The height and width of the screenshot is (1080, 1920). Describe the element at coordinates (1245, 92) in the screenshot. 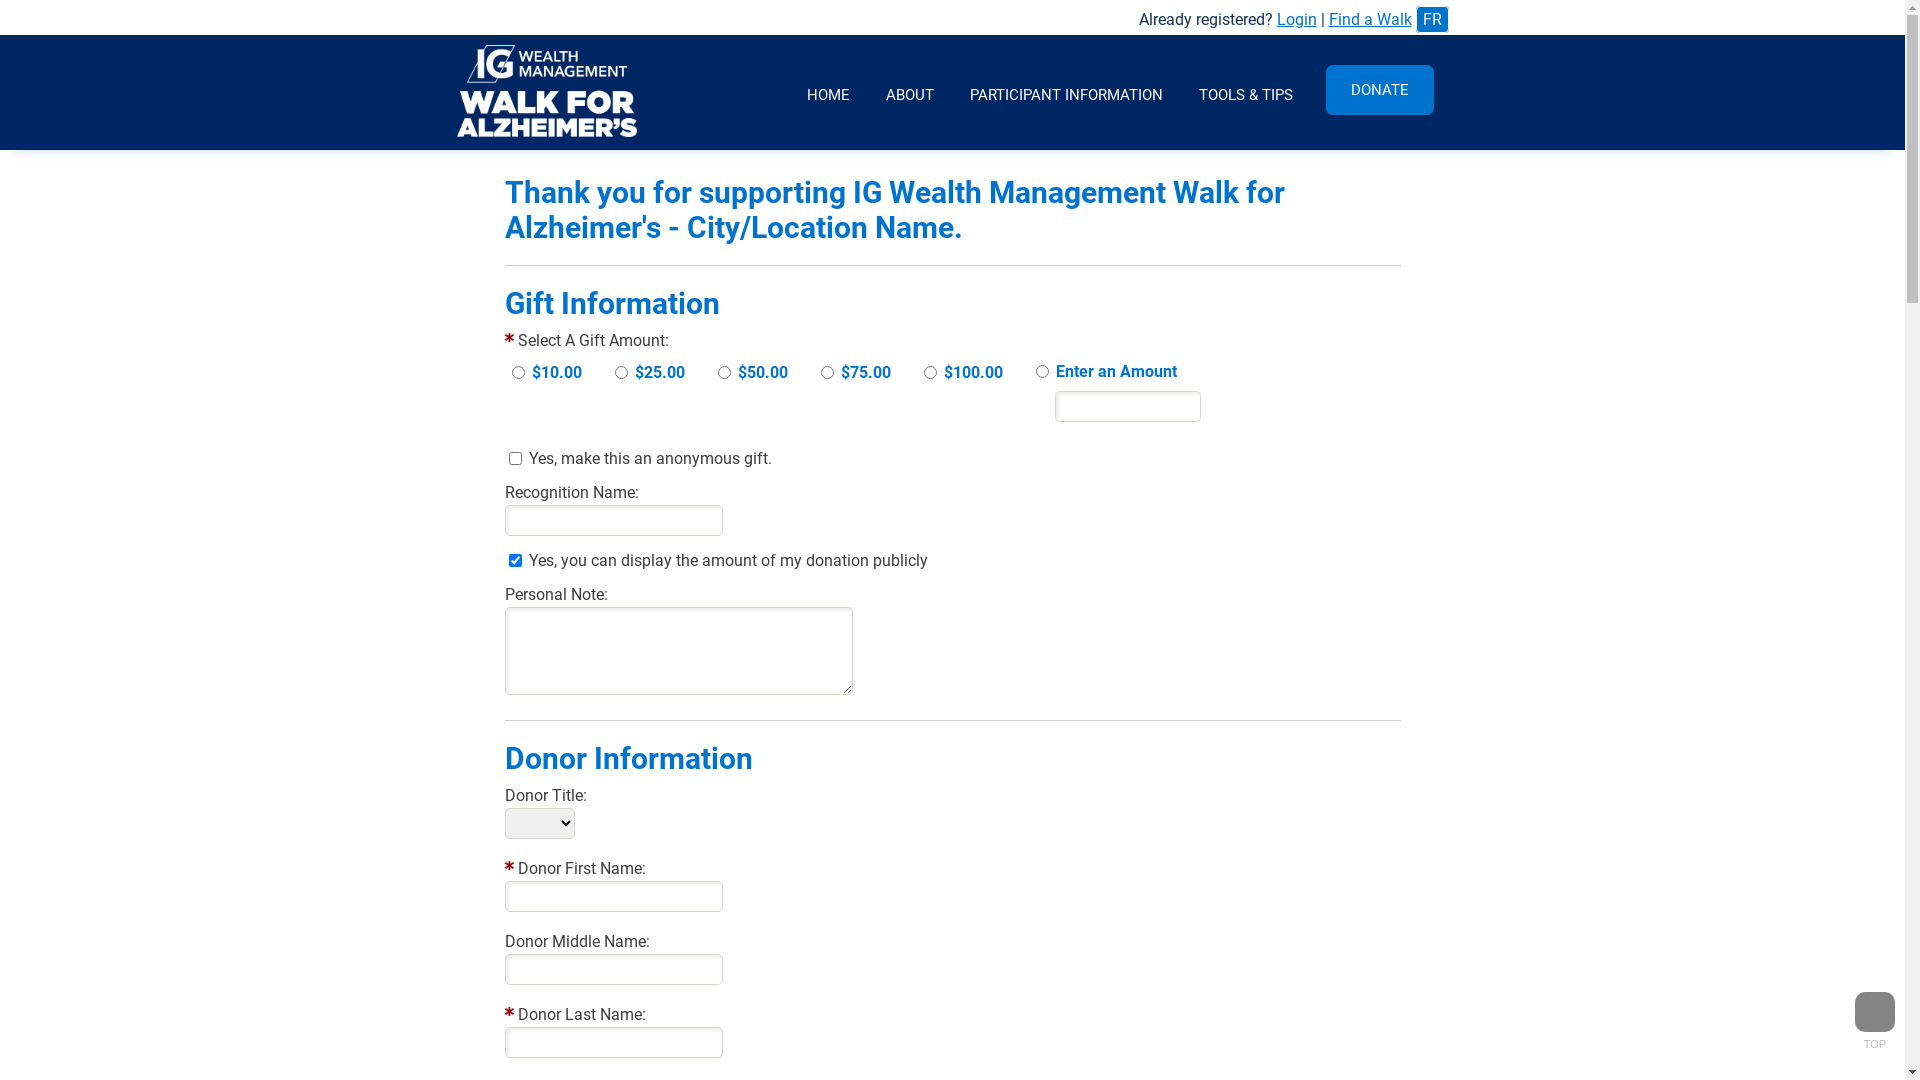

I see `TOOLS & TIPS` at that location.